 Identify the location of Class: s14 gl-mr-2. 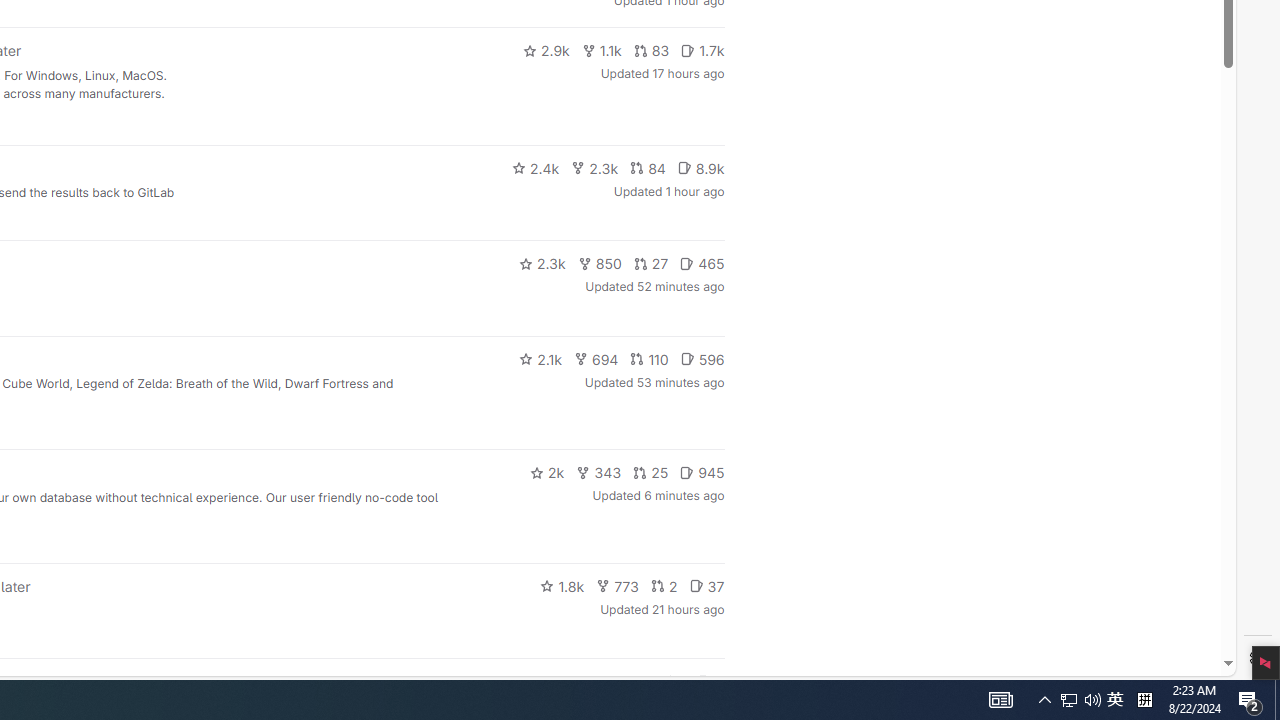
(704, 681).